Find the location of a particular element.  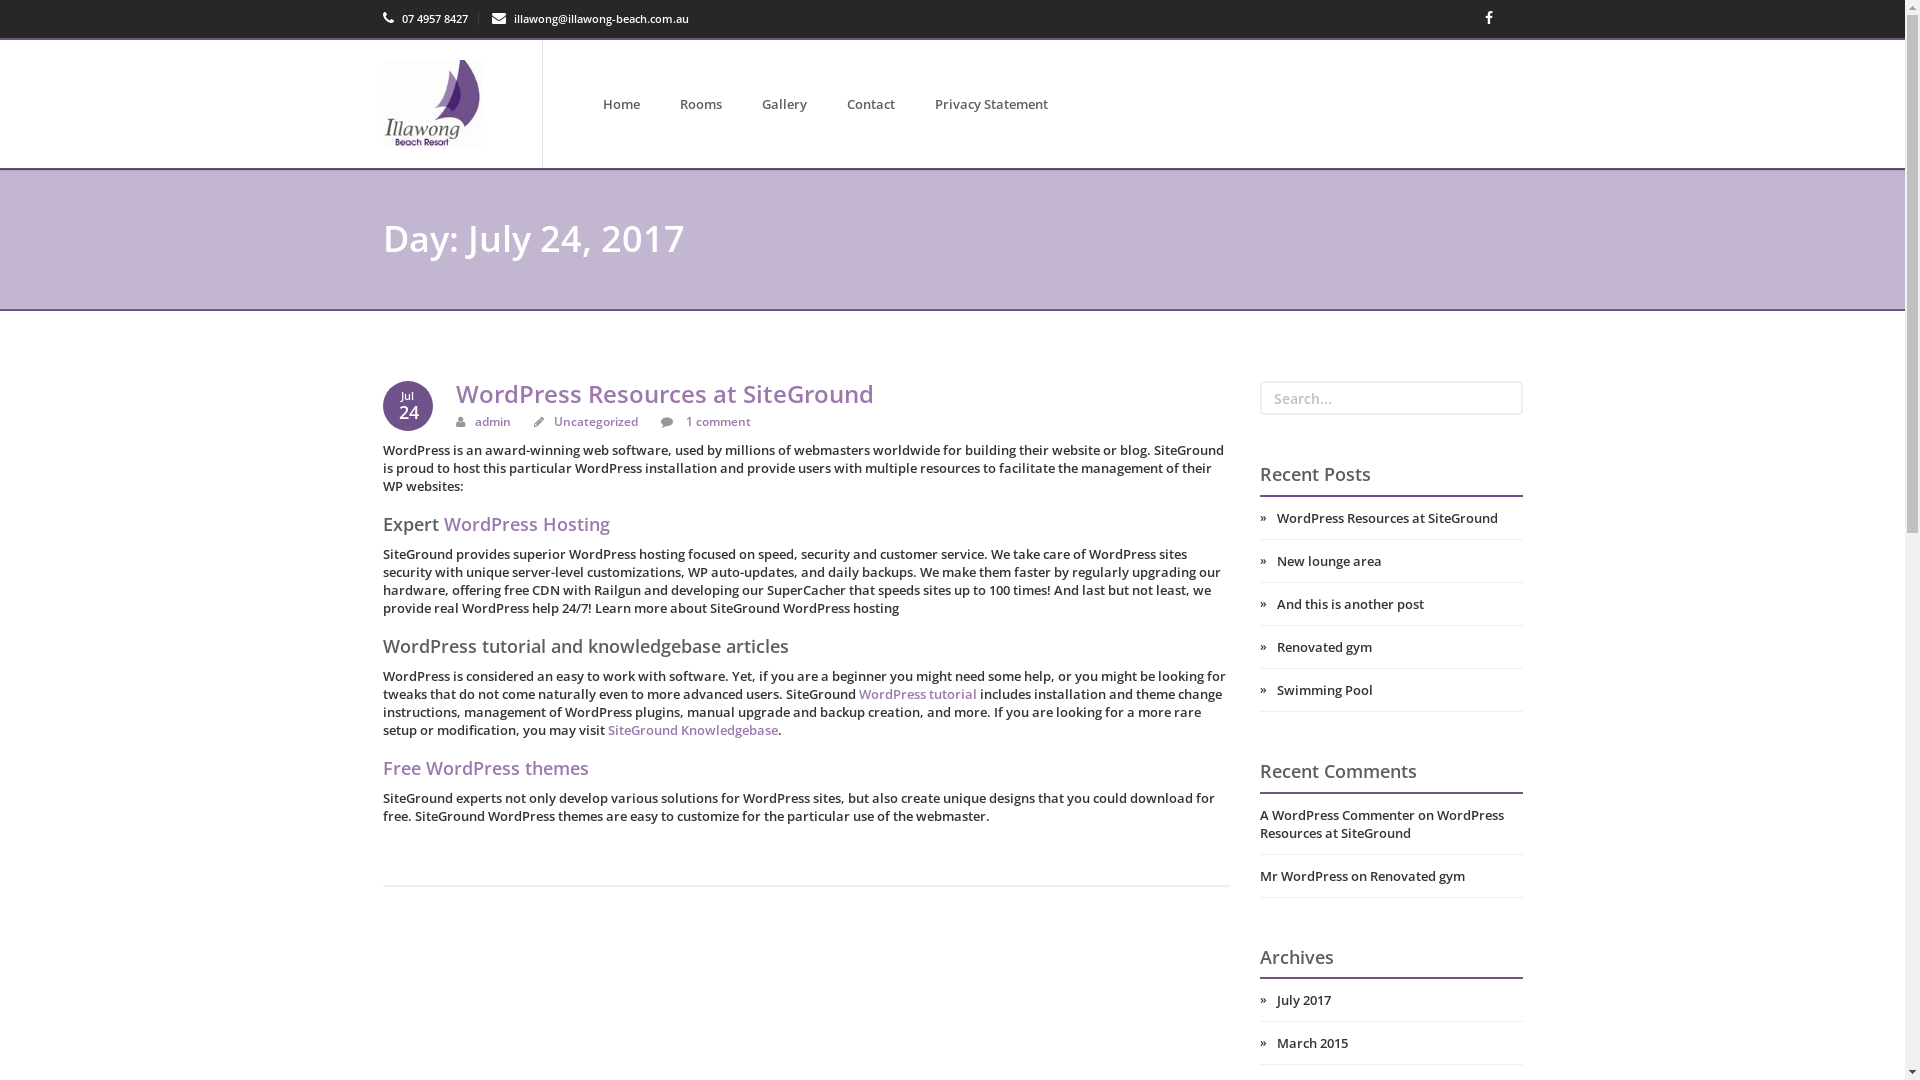

07 4957 8427 is located at coordinates (424, 18).